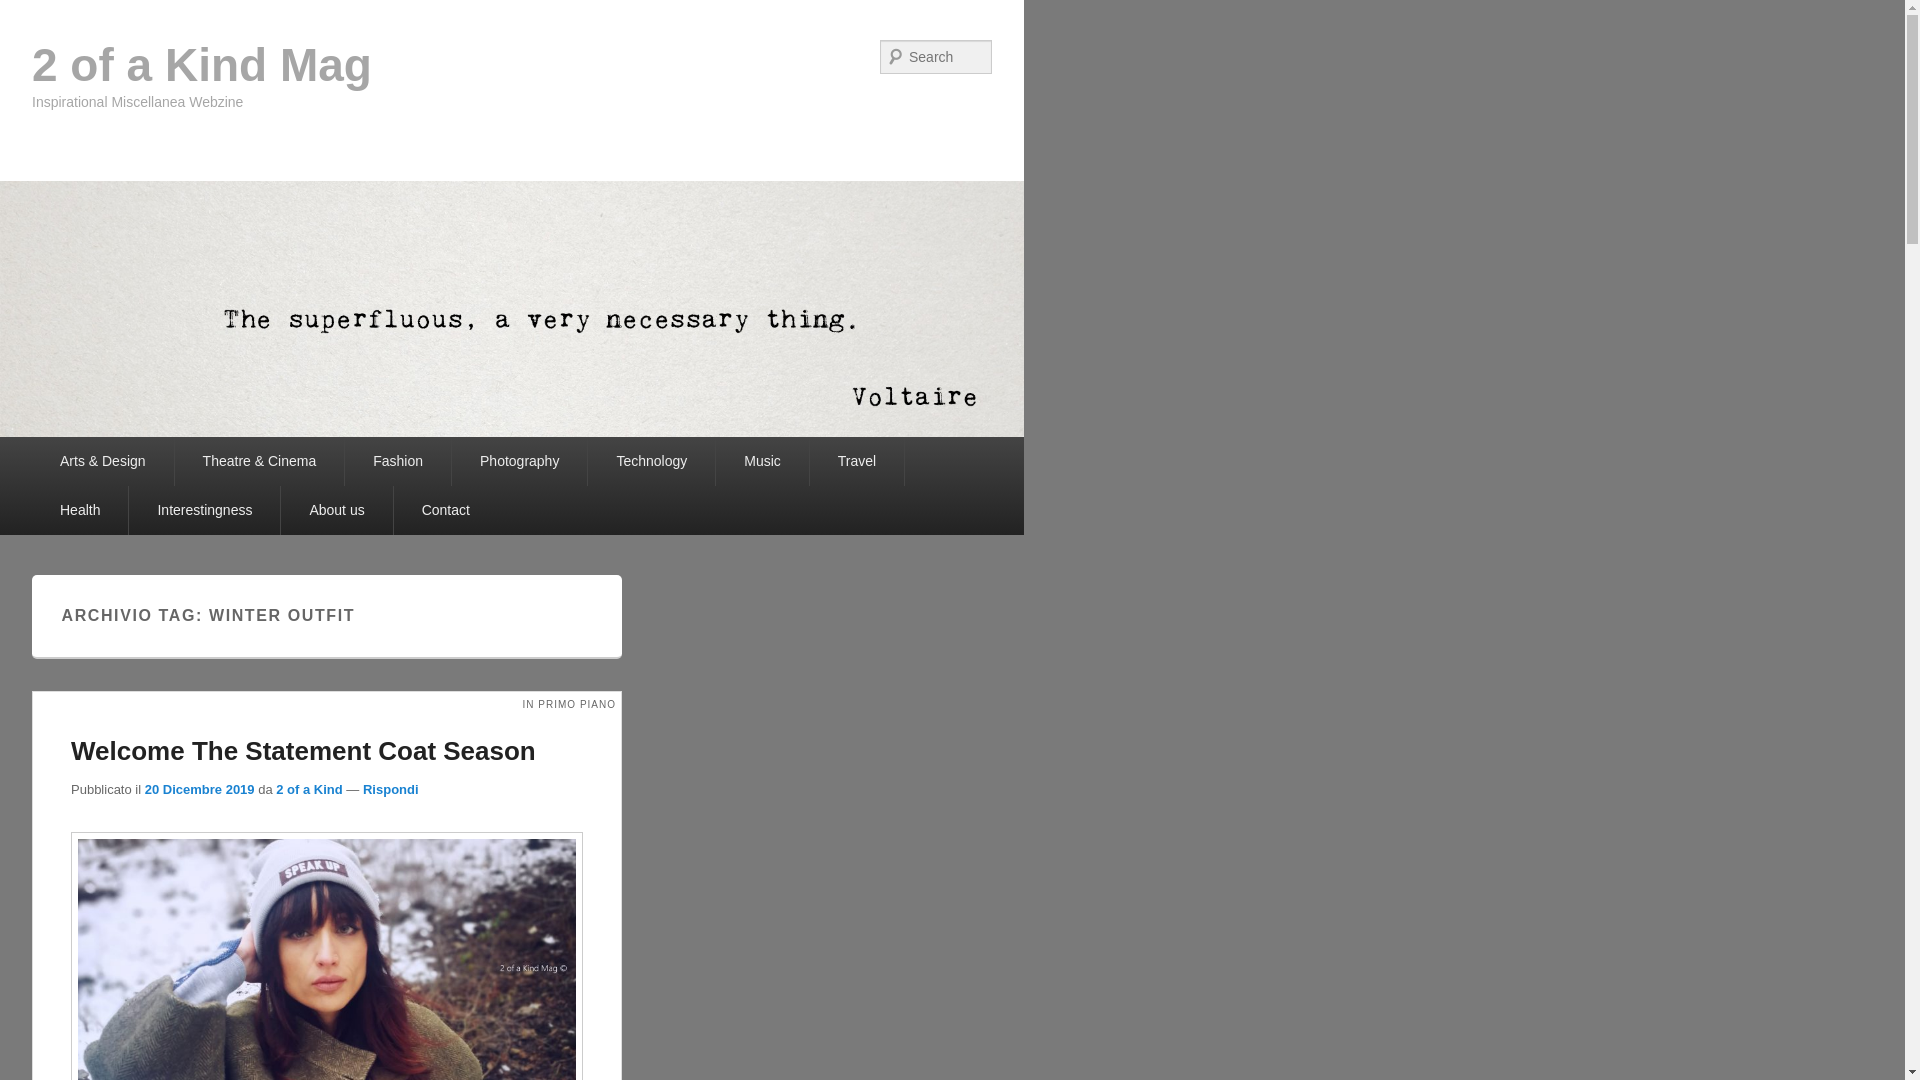 The height and width of the screenshot is (1080, 1920). I want to click on Theatre & Cinema, so click(260, 462).